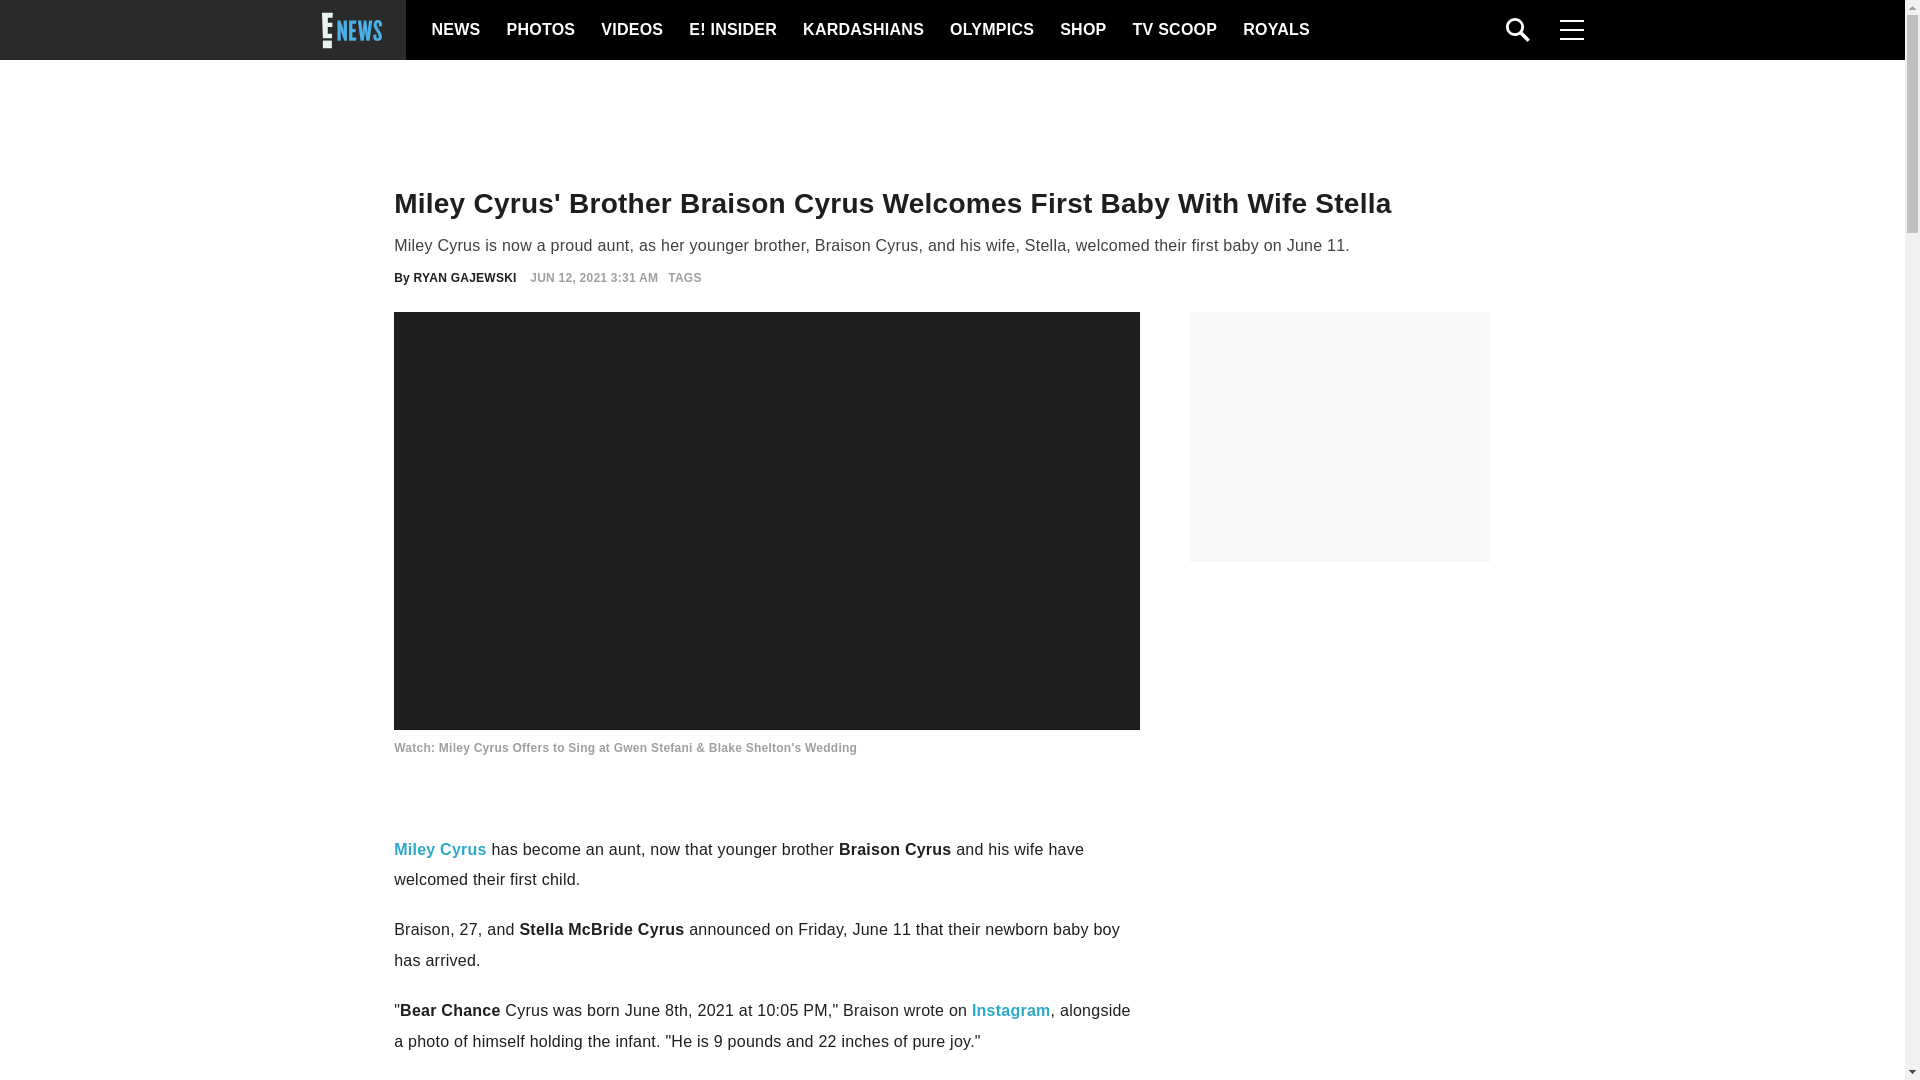  I want to click on OLYMPICS, so click(991, 30).